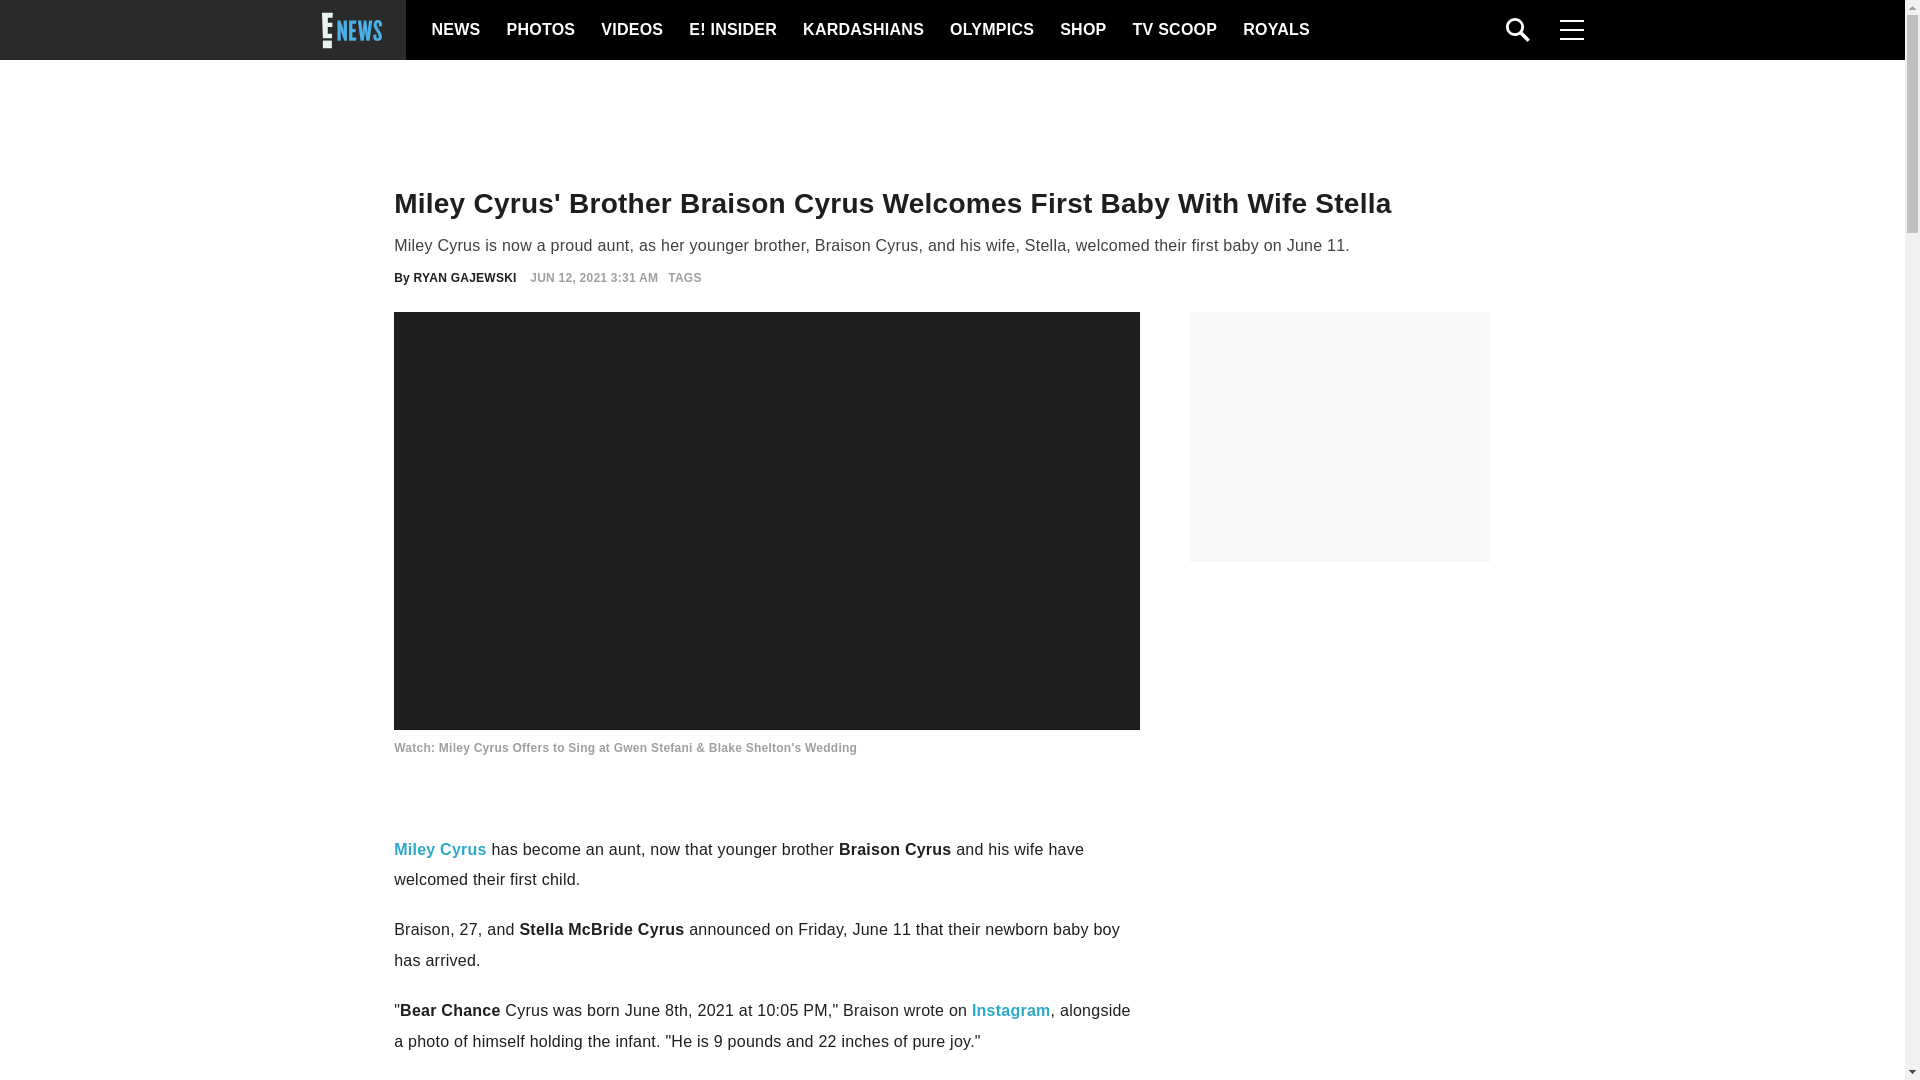  I want to click on OLYMPICS, so click(991, 30).